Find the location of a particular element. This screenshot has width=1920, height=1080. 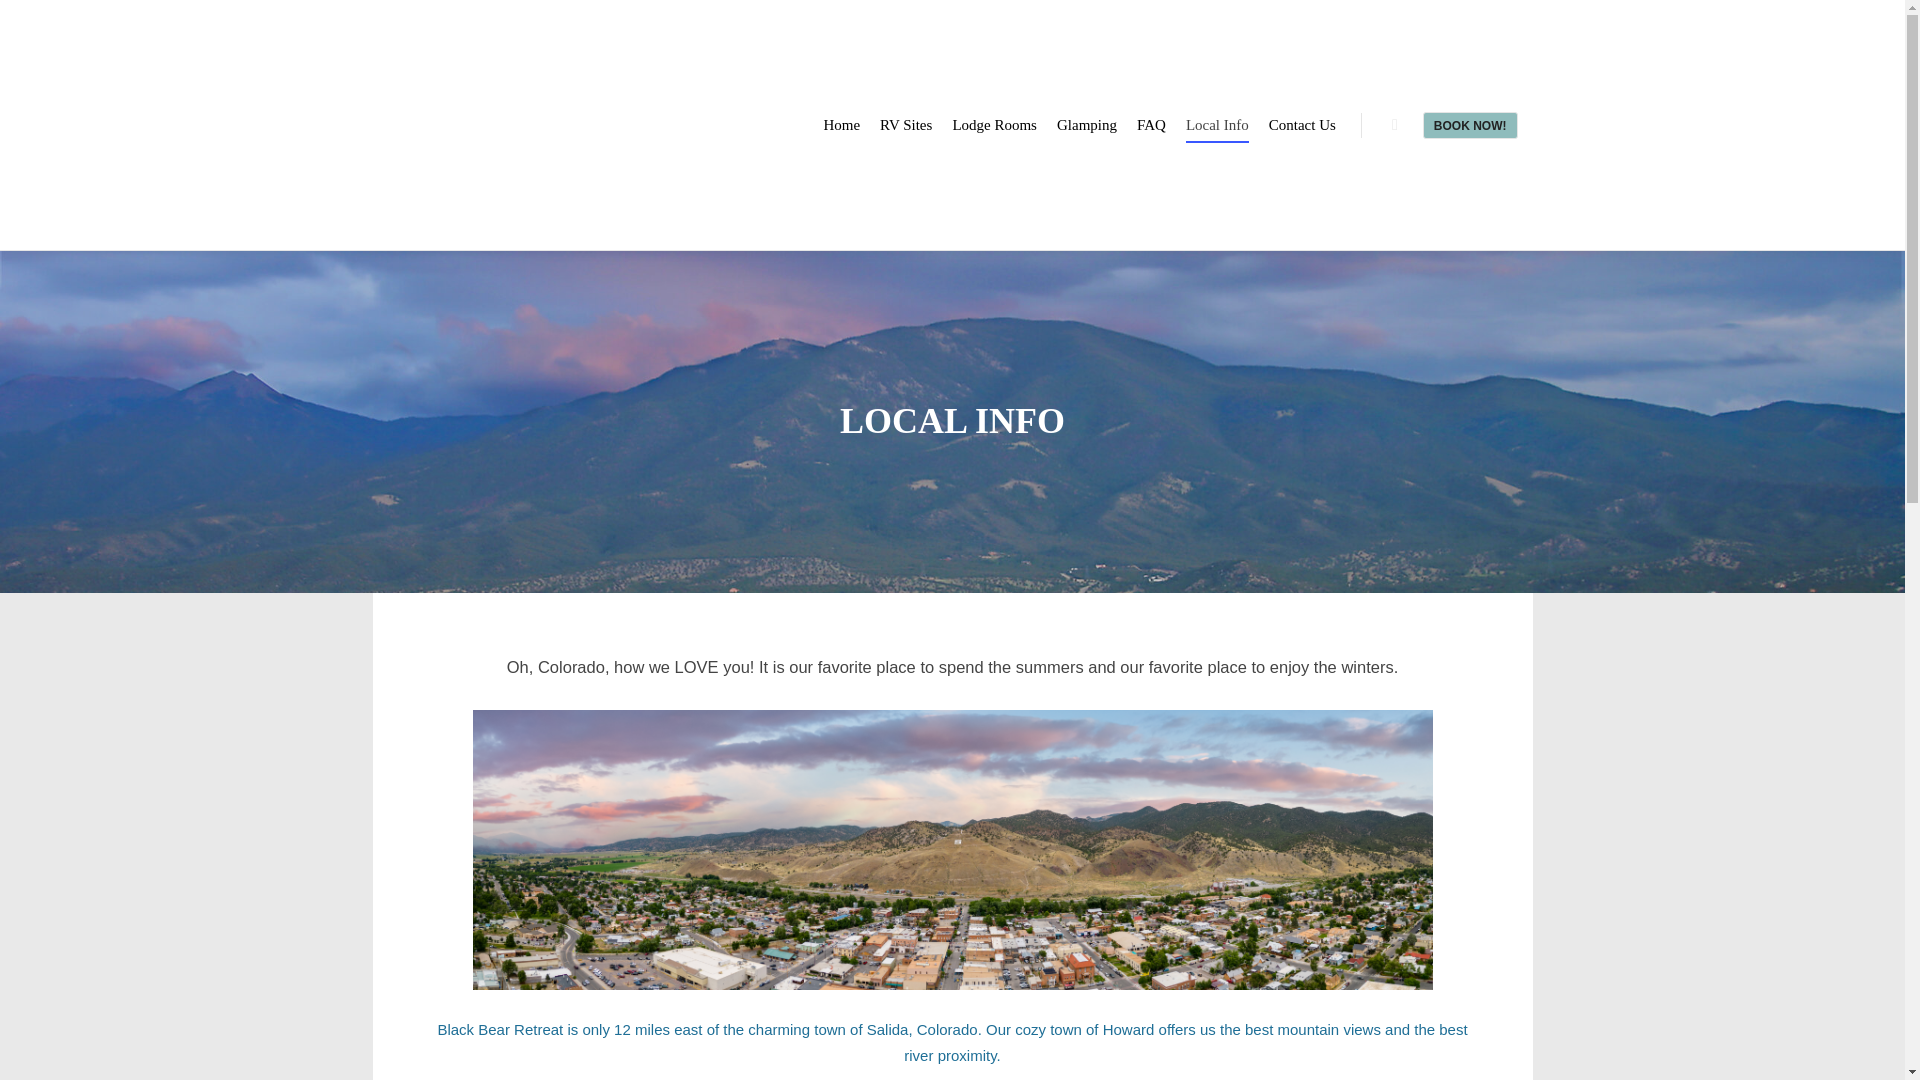

Search is located at coordinates (1394, 125).